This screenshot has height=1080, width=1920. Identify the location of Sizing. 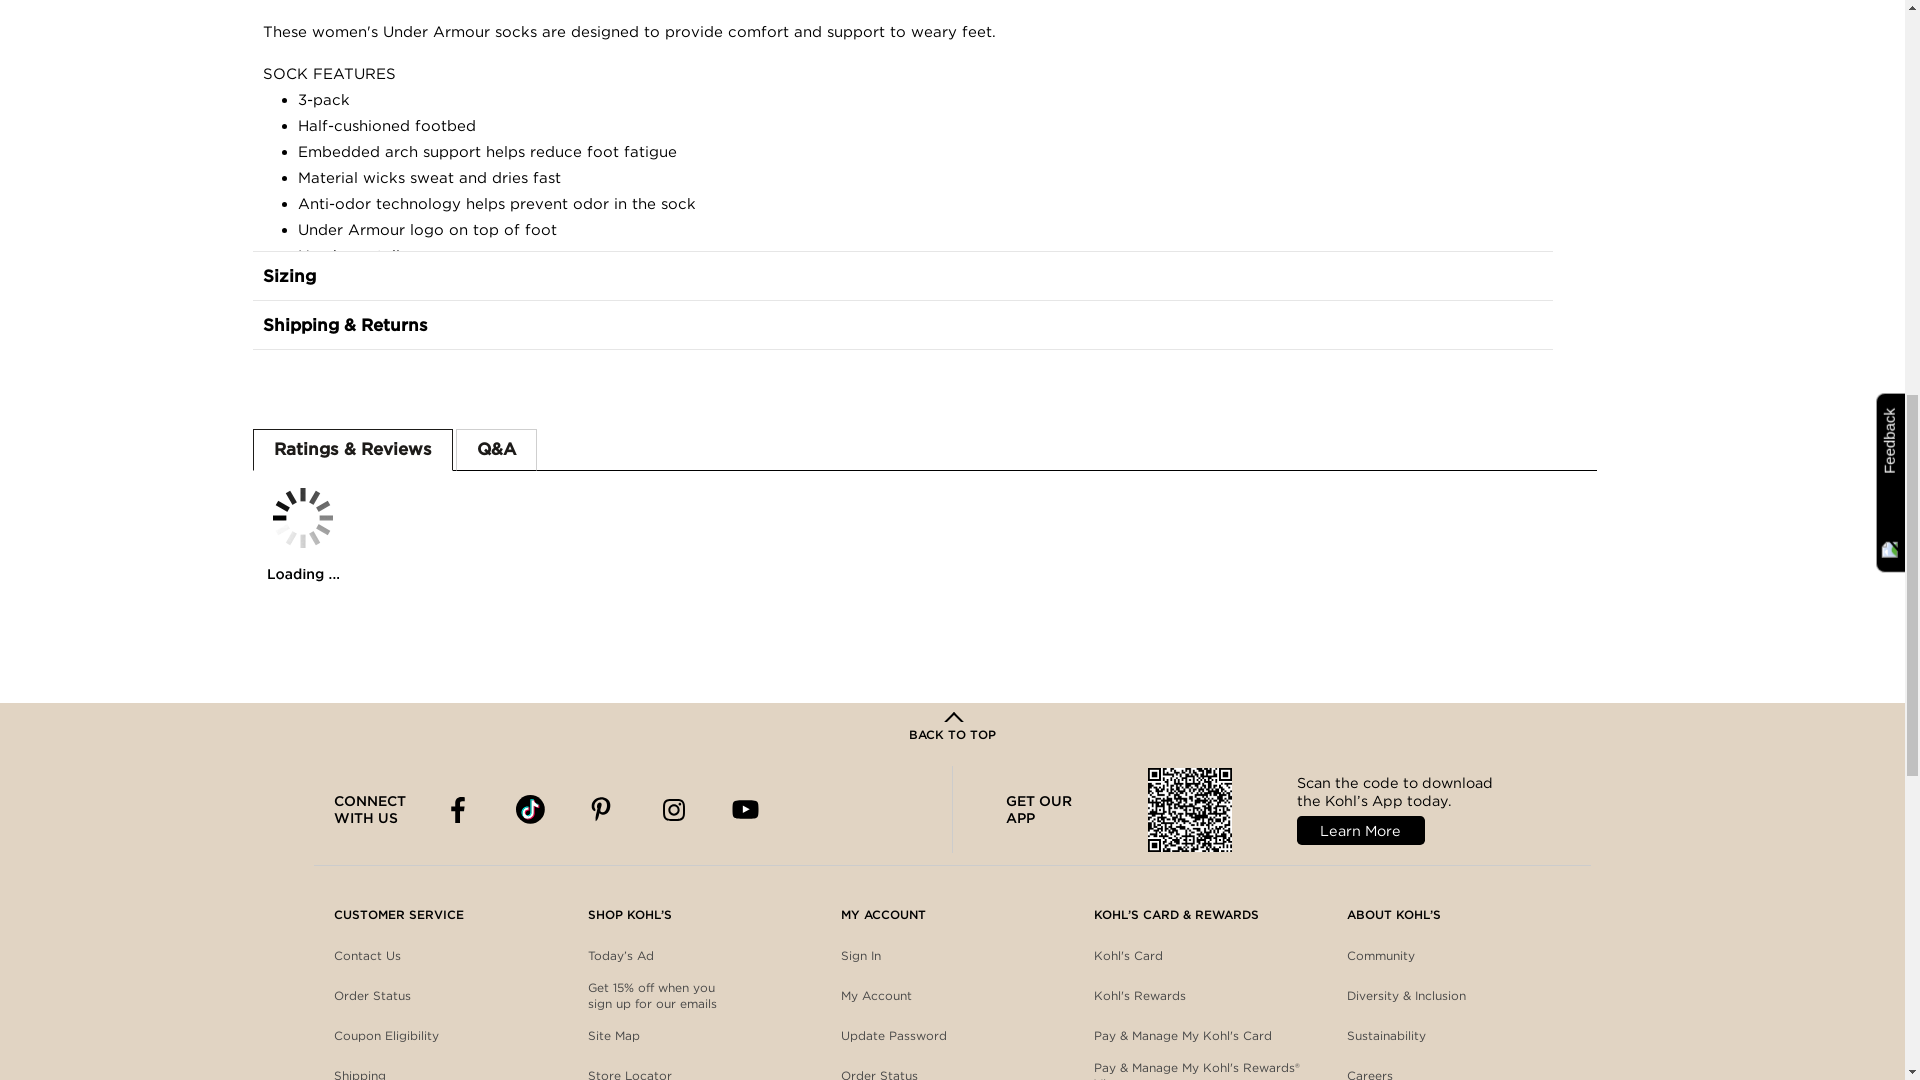
(901, 276).